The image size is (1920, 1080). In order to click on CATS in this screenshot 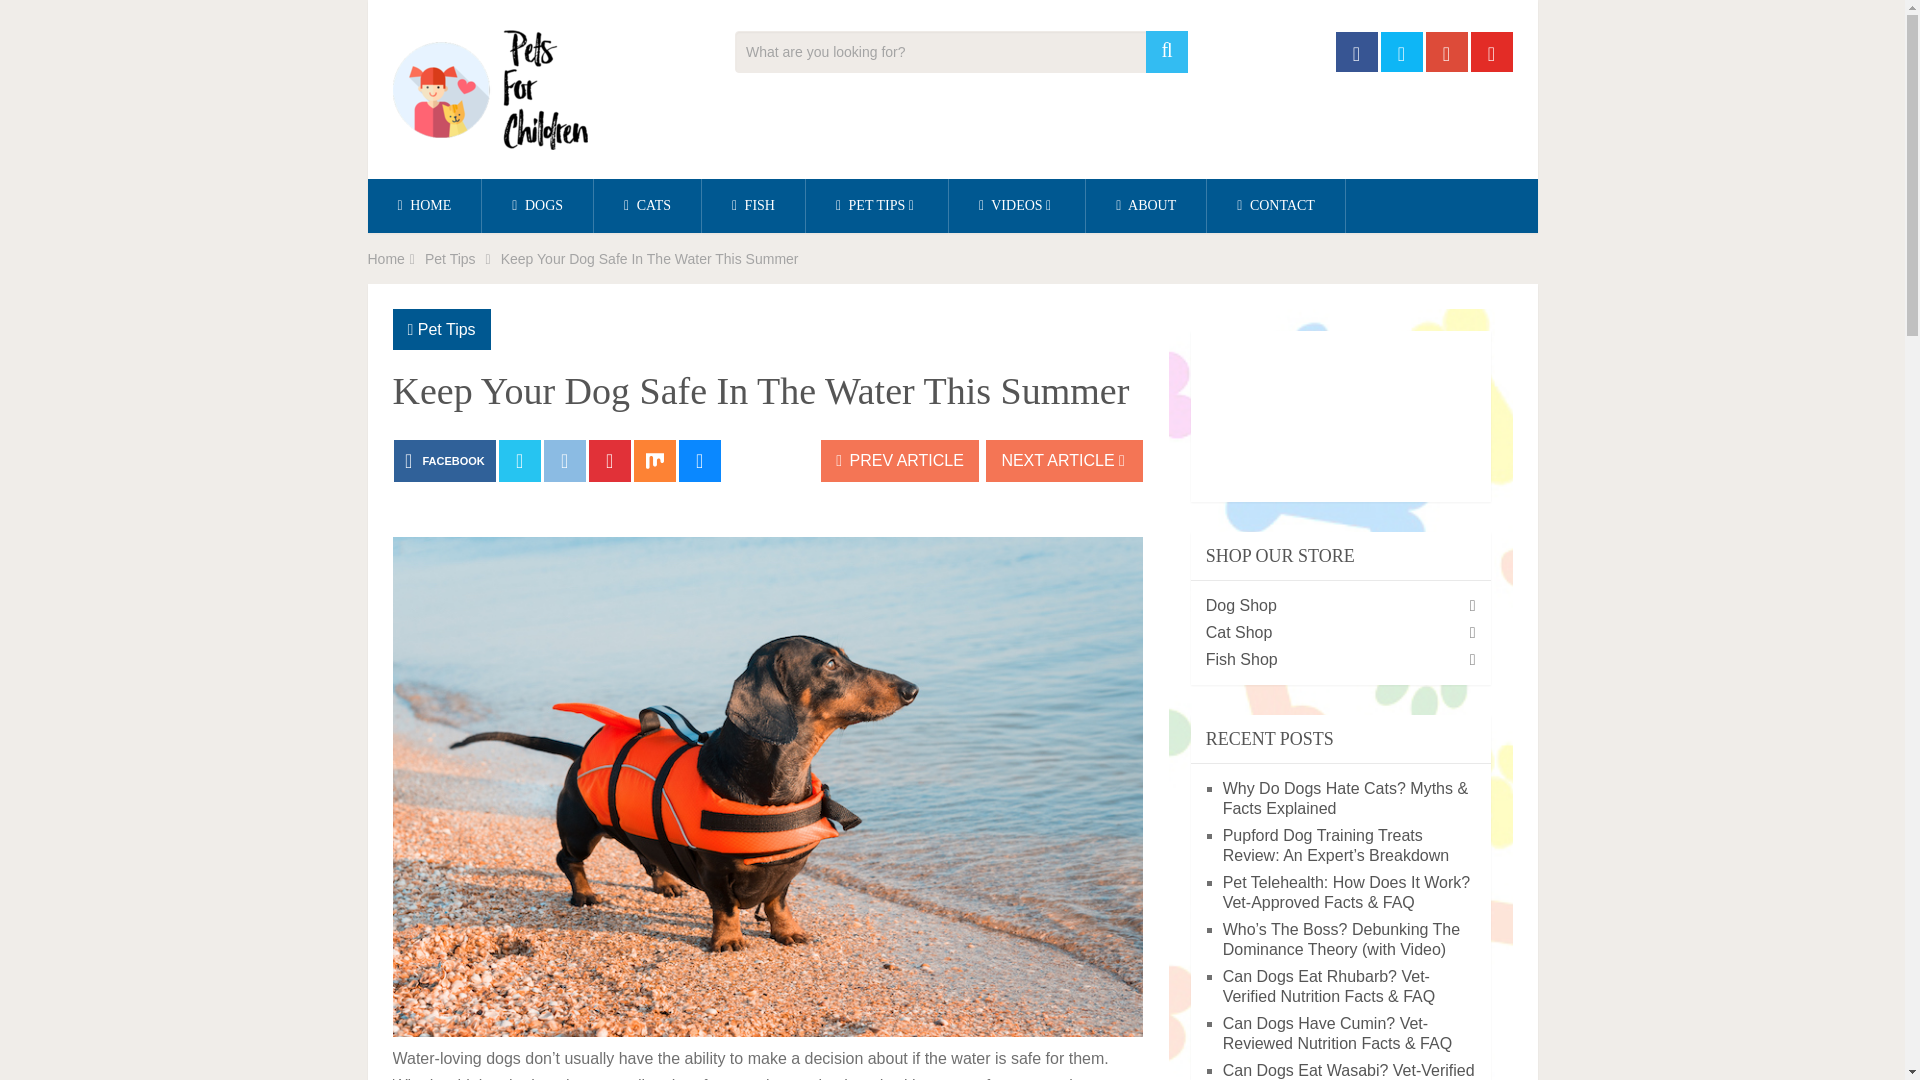, I will do `click(646, 206)`.